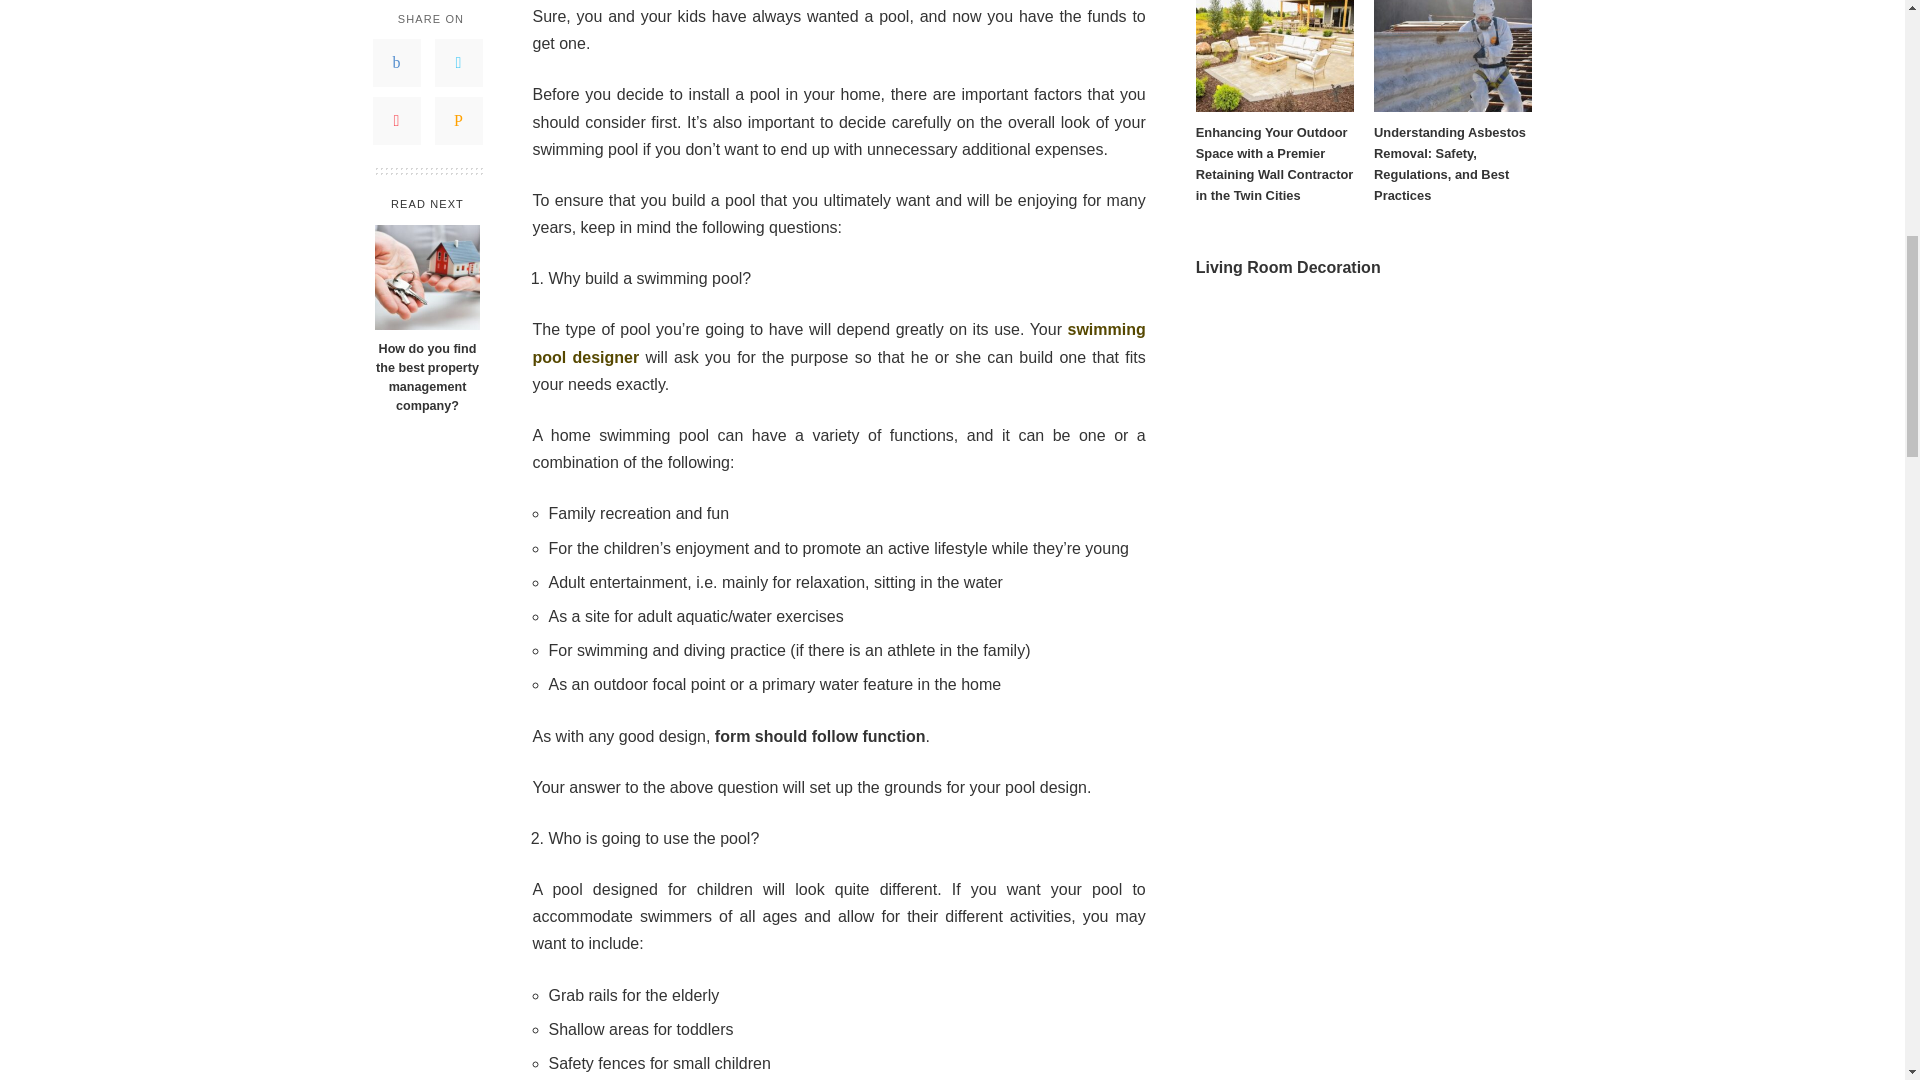  What do you see at coordinates (396, 114) in the screenshot?
I see `Pinterest` at bounding box center [396, 114].